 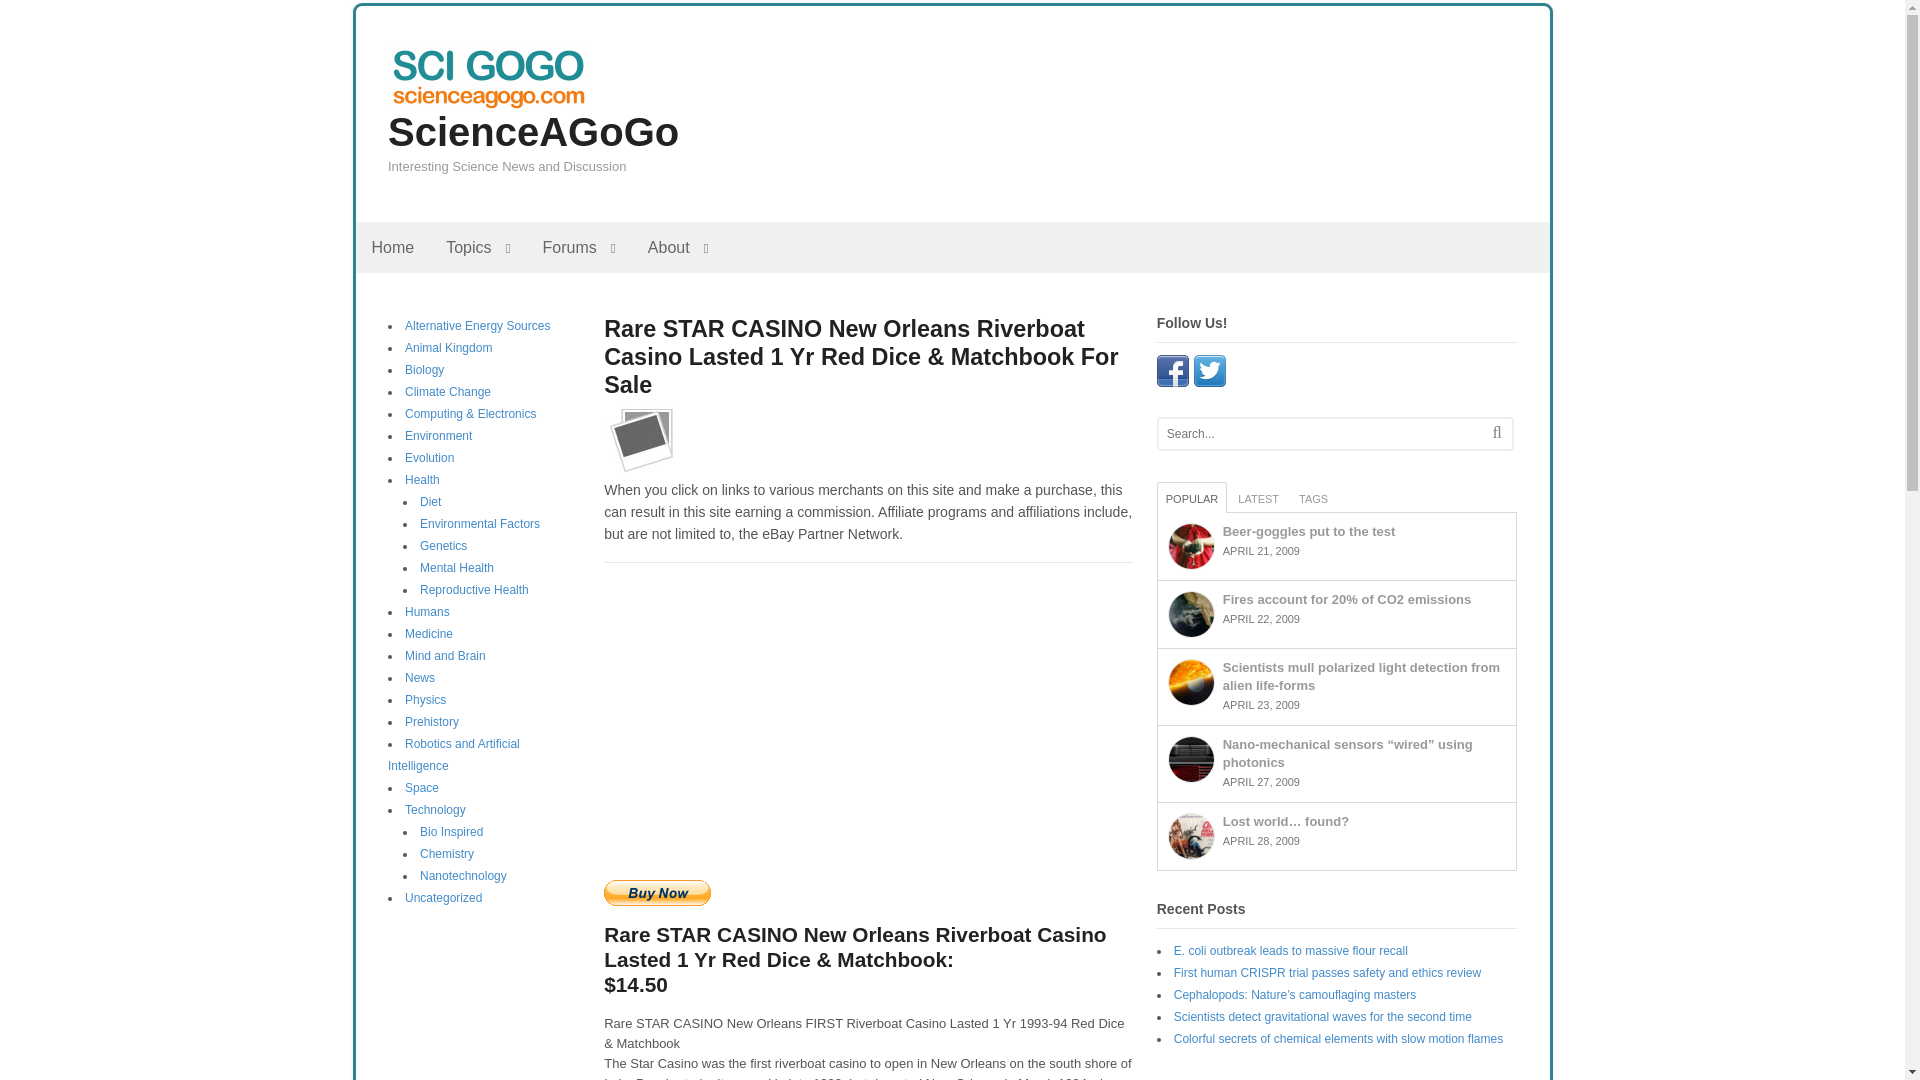 What do you see at coordinates (1309, 530) in the screenshot?
I see `Beer-goggles put to the test` at bounding box center [1309, 530].